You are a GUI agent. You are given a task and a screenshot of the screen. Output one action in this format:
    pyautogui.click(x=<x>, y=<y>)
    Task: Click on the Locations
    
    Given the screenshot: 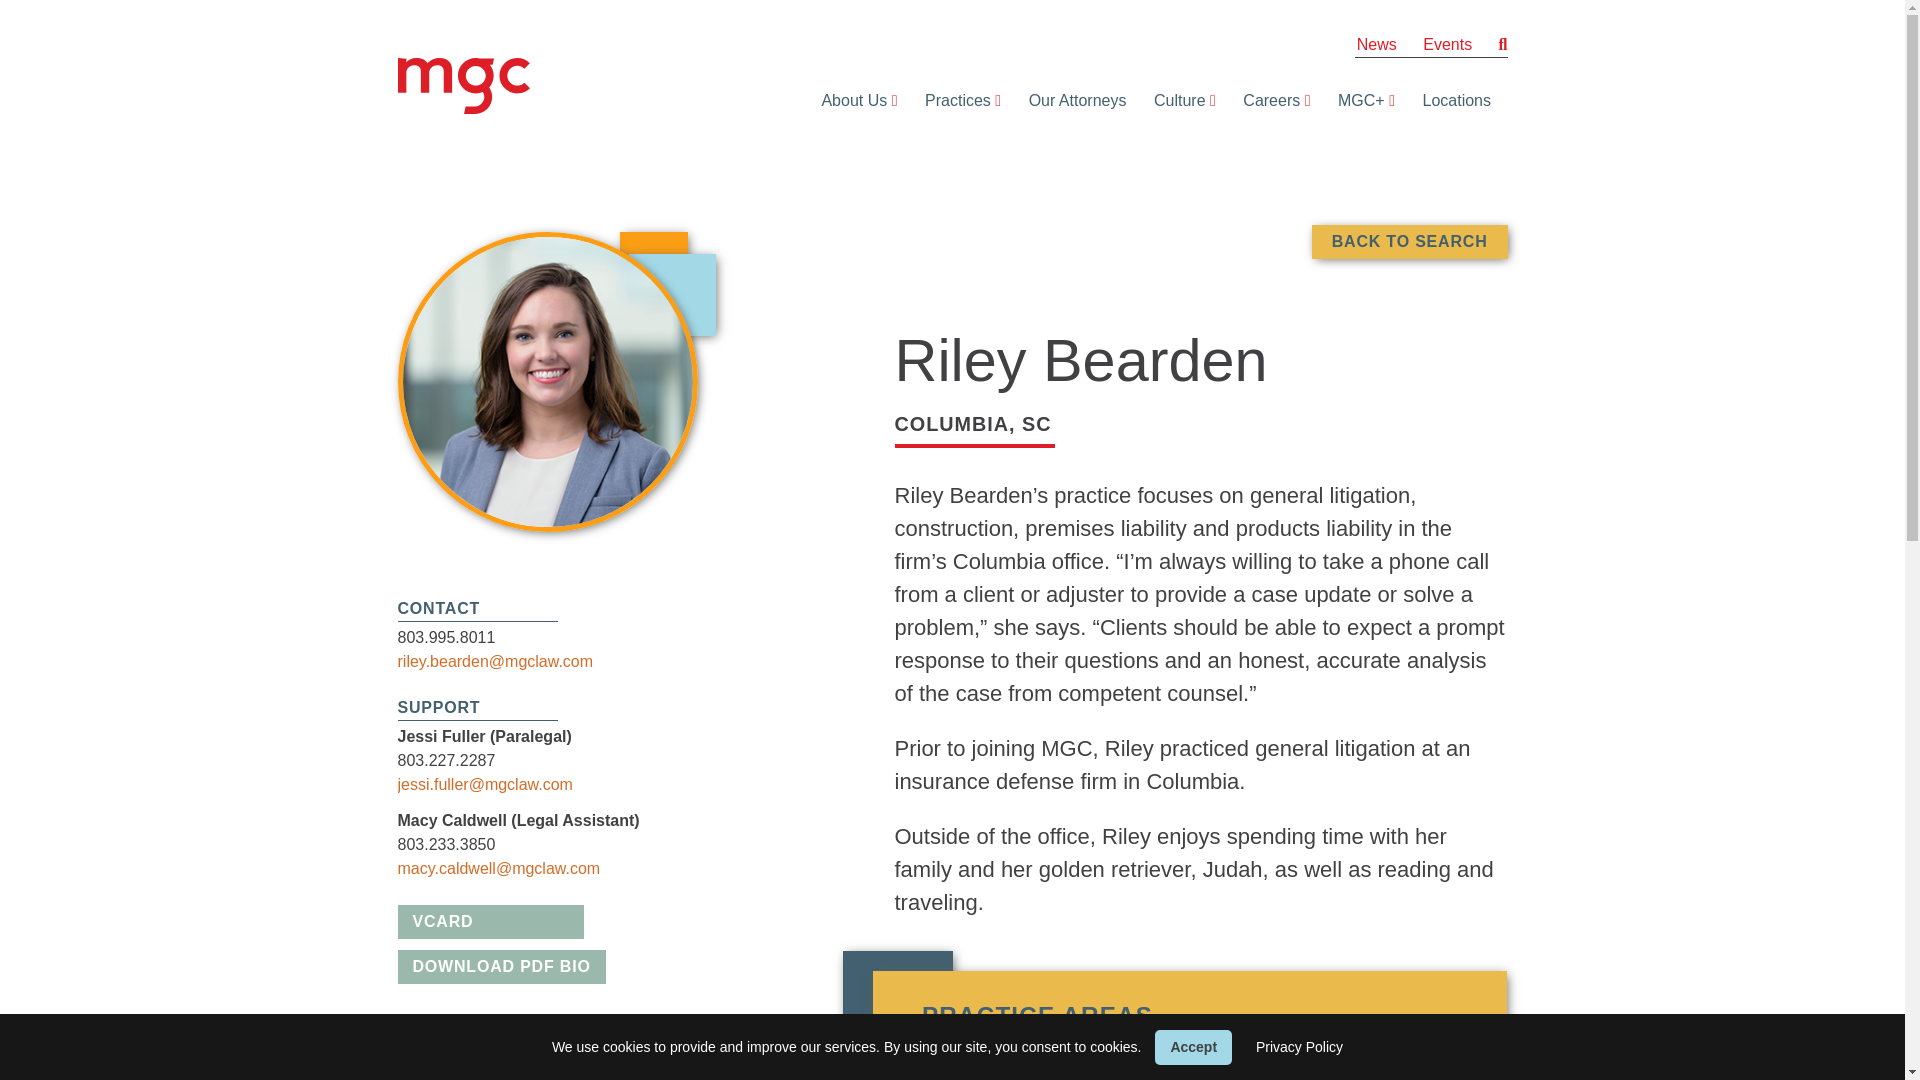 What is the action you would take?
    pyautogui.click(x=1451, y=100)
    